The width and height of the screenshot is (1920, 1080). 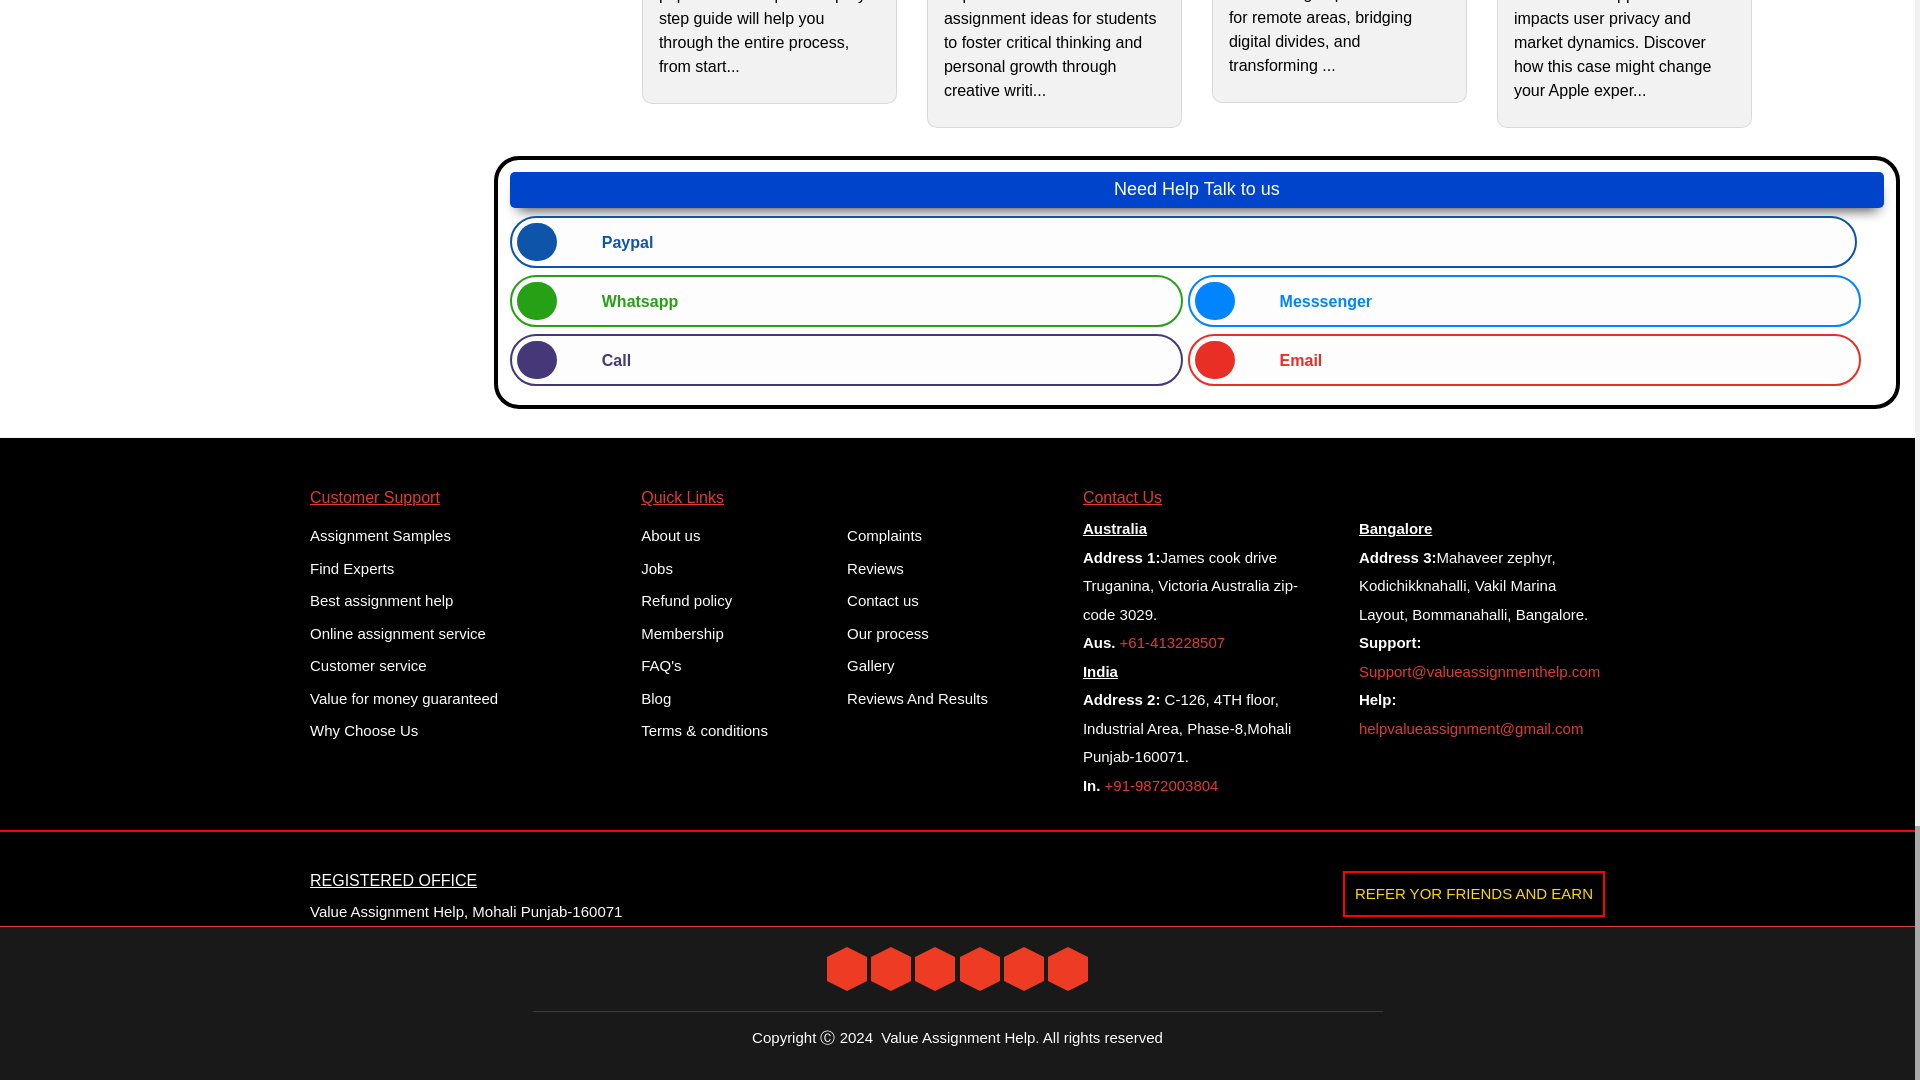 What do you see at coordinates (1068, 968) in the screenshot?
I see `Skype` at bounding box center [1068, 968].